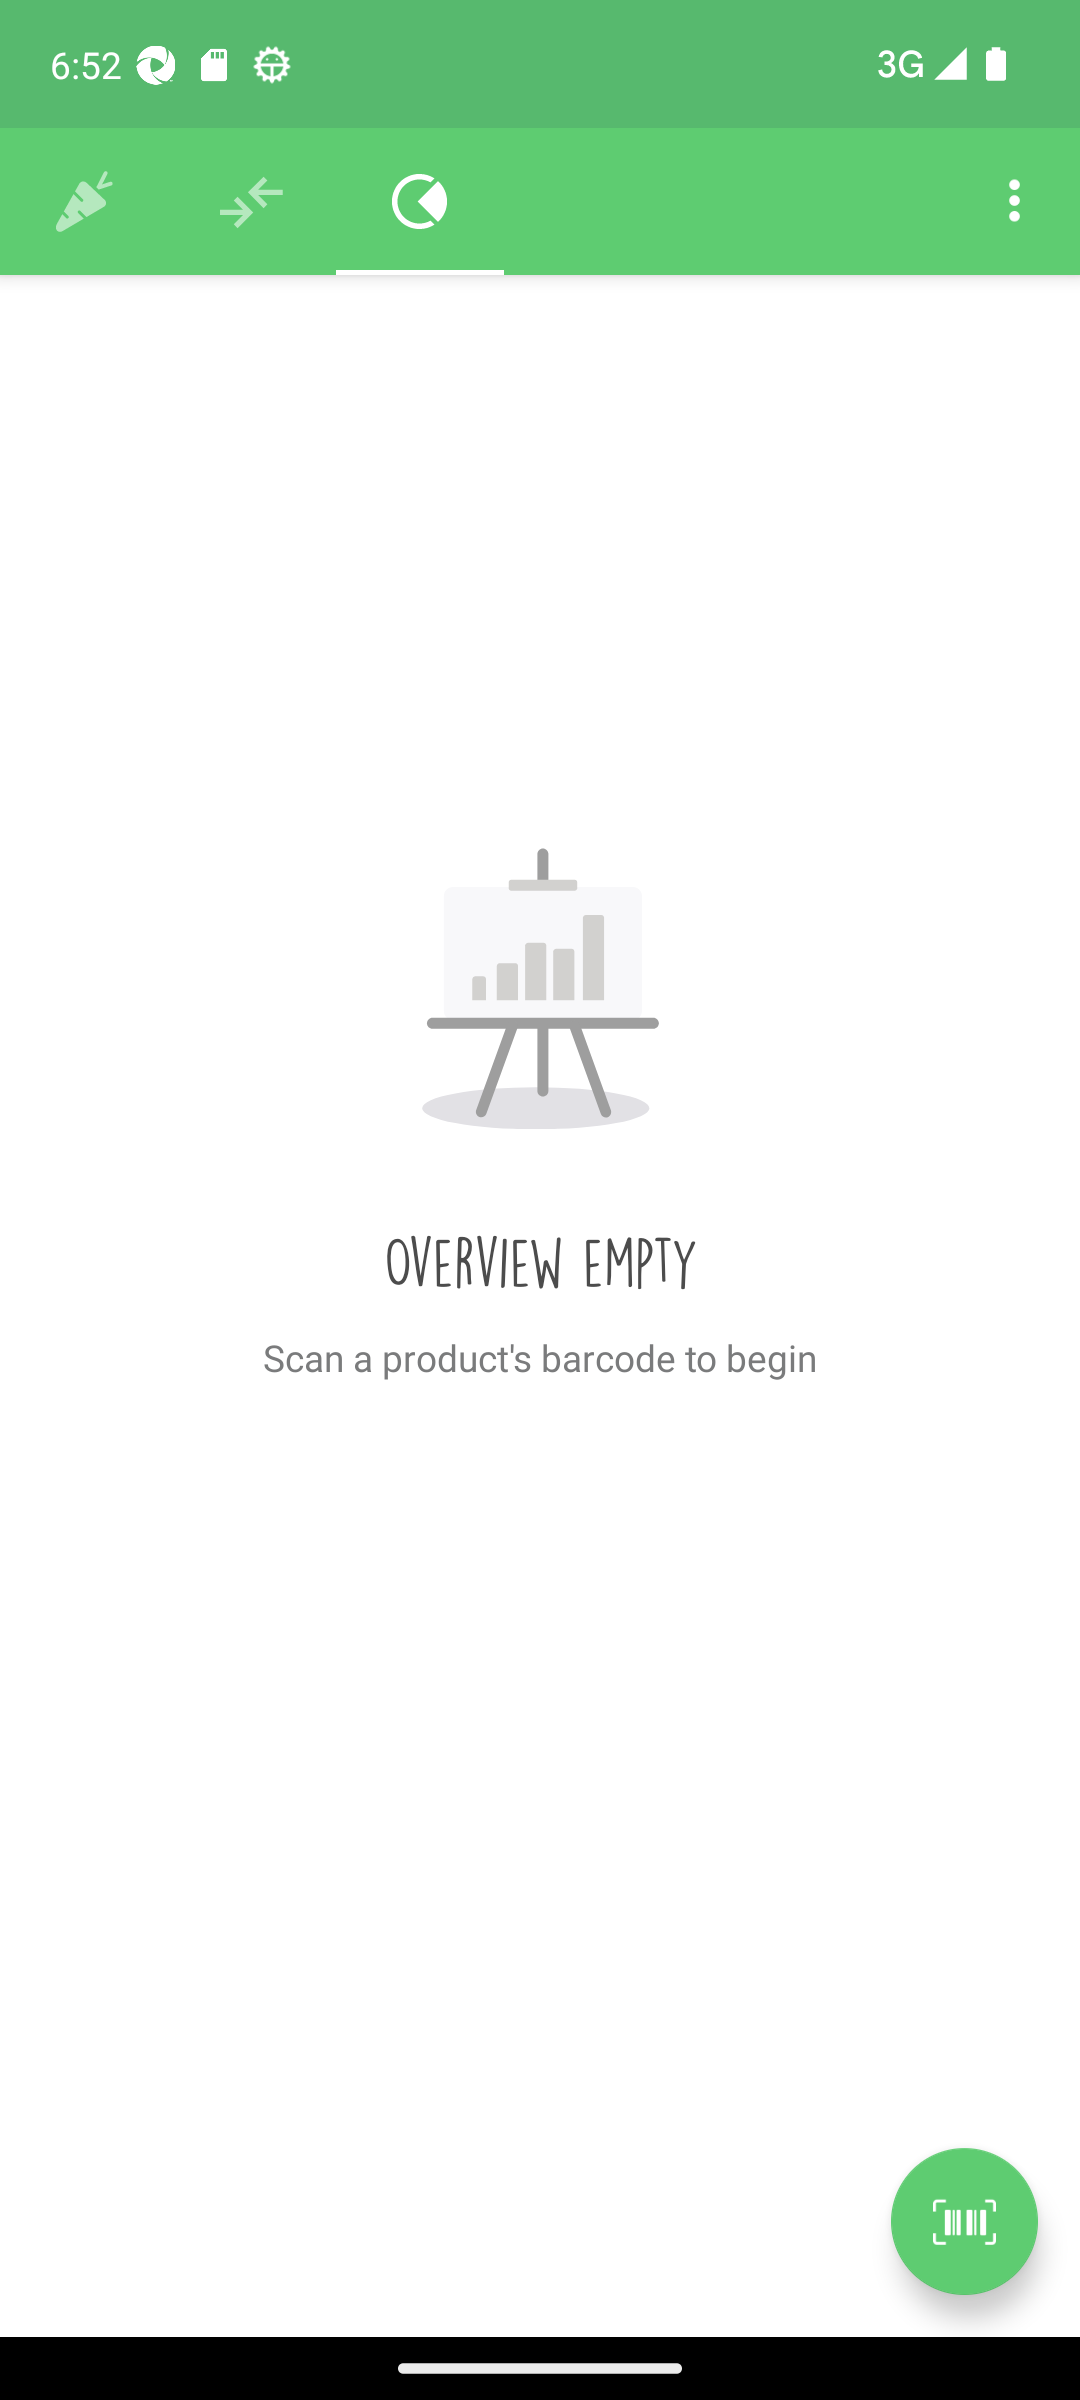 This screenshot has width=1080, height=2400. I want to click on Scan a product, so click(964, 2221).